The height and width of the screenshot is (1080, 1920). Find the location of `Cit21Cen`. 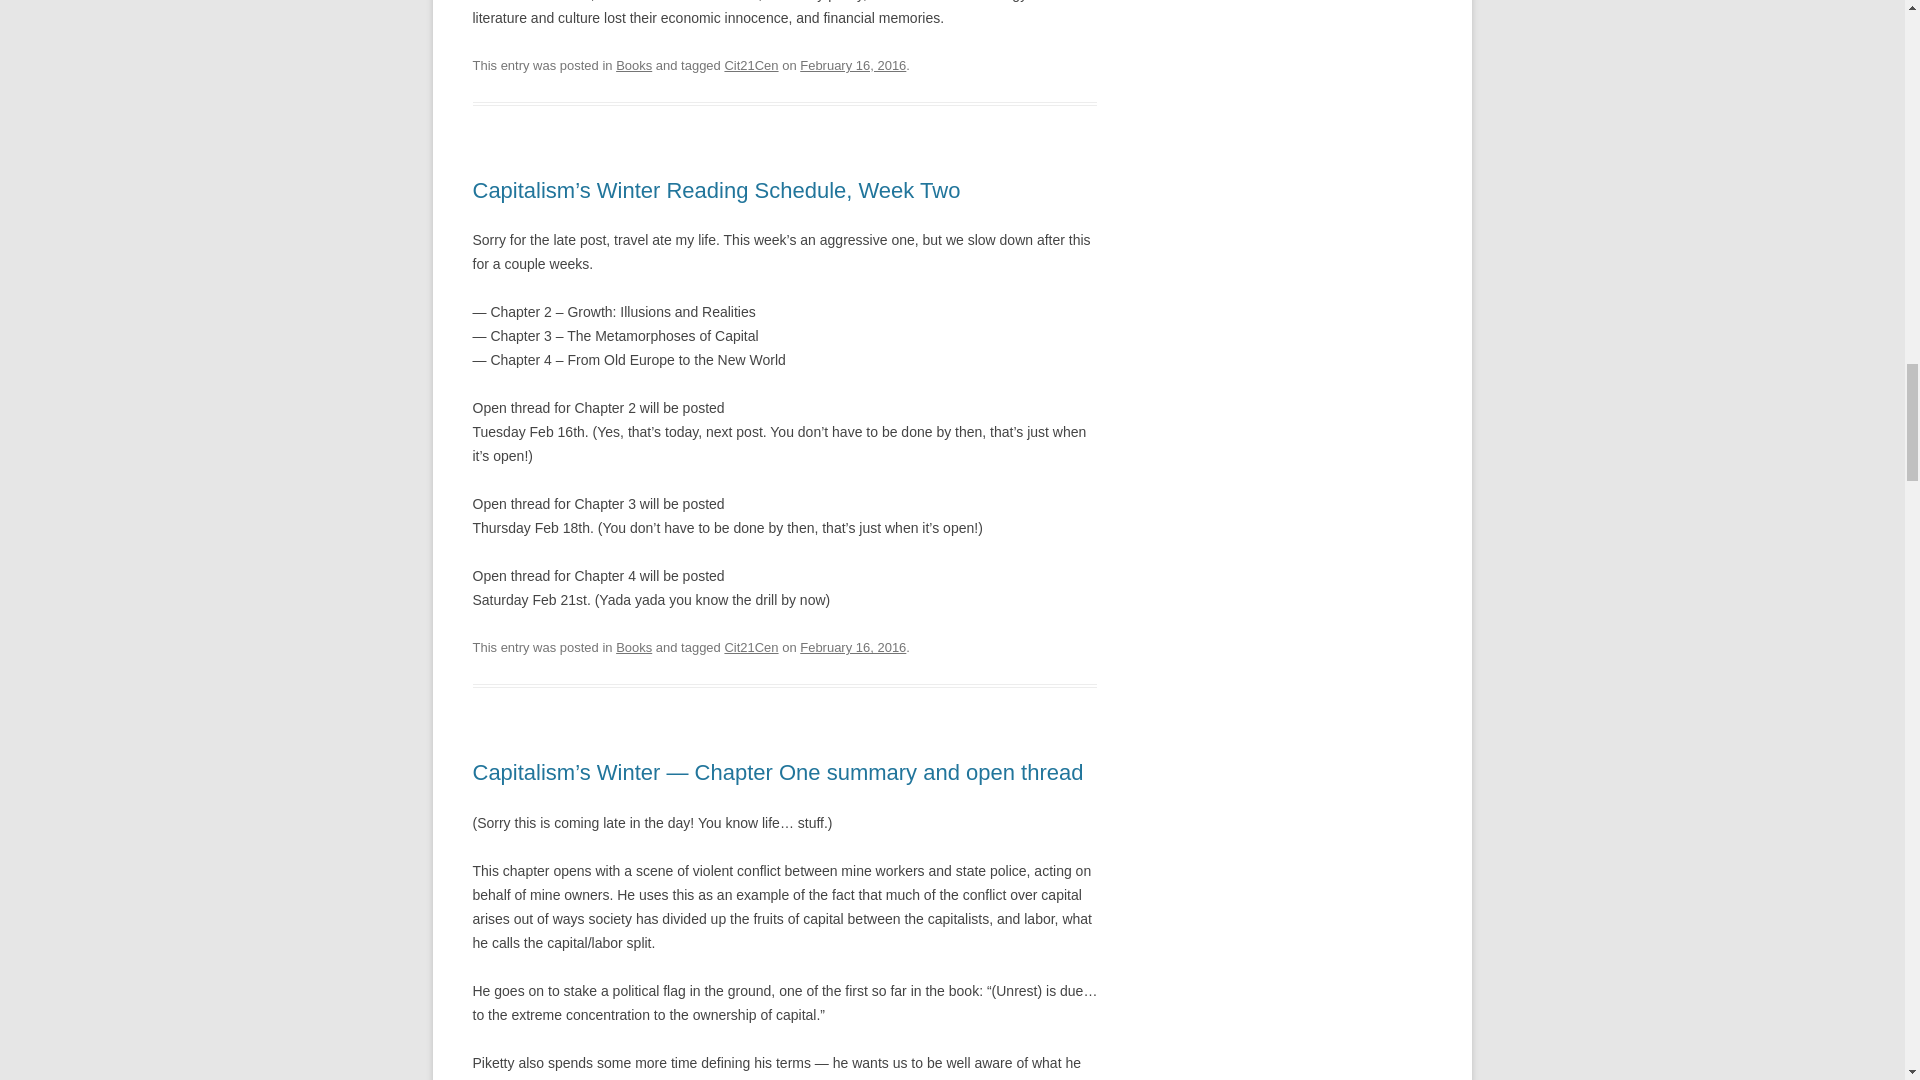

Cit21Cen is located at coordinates (750, 647).